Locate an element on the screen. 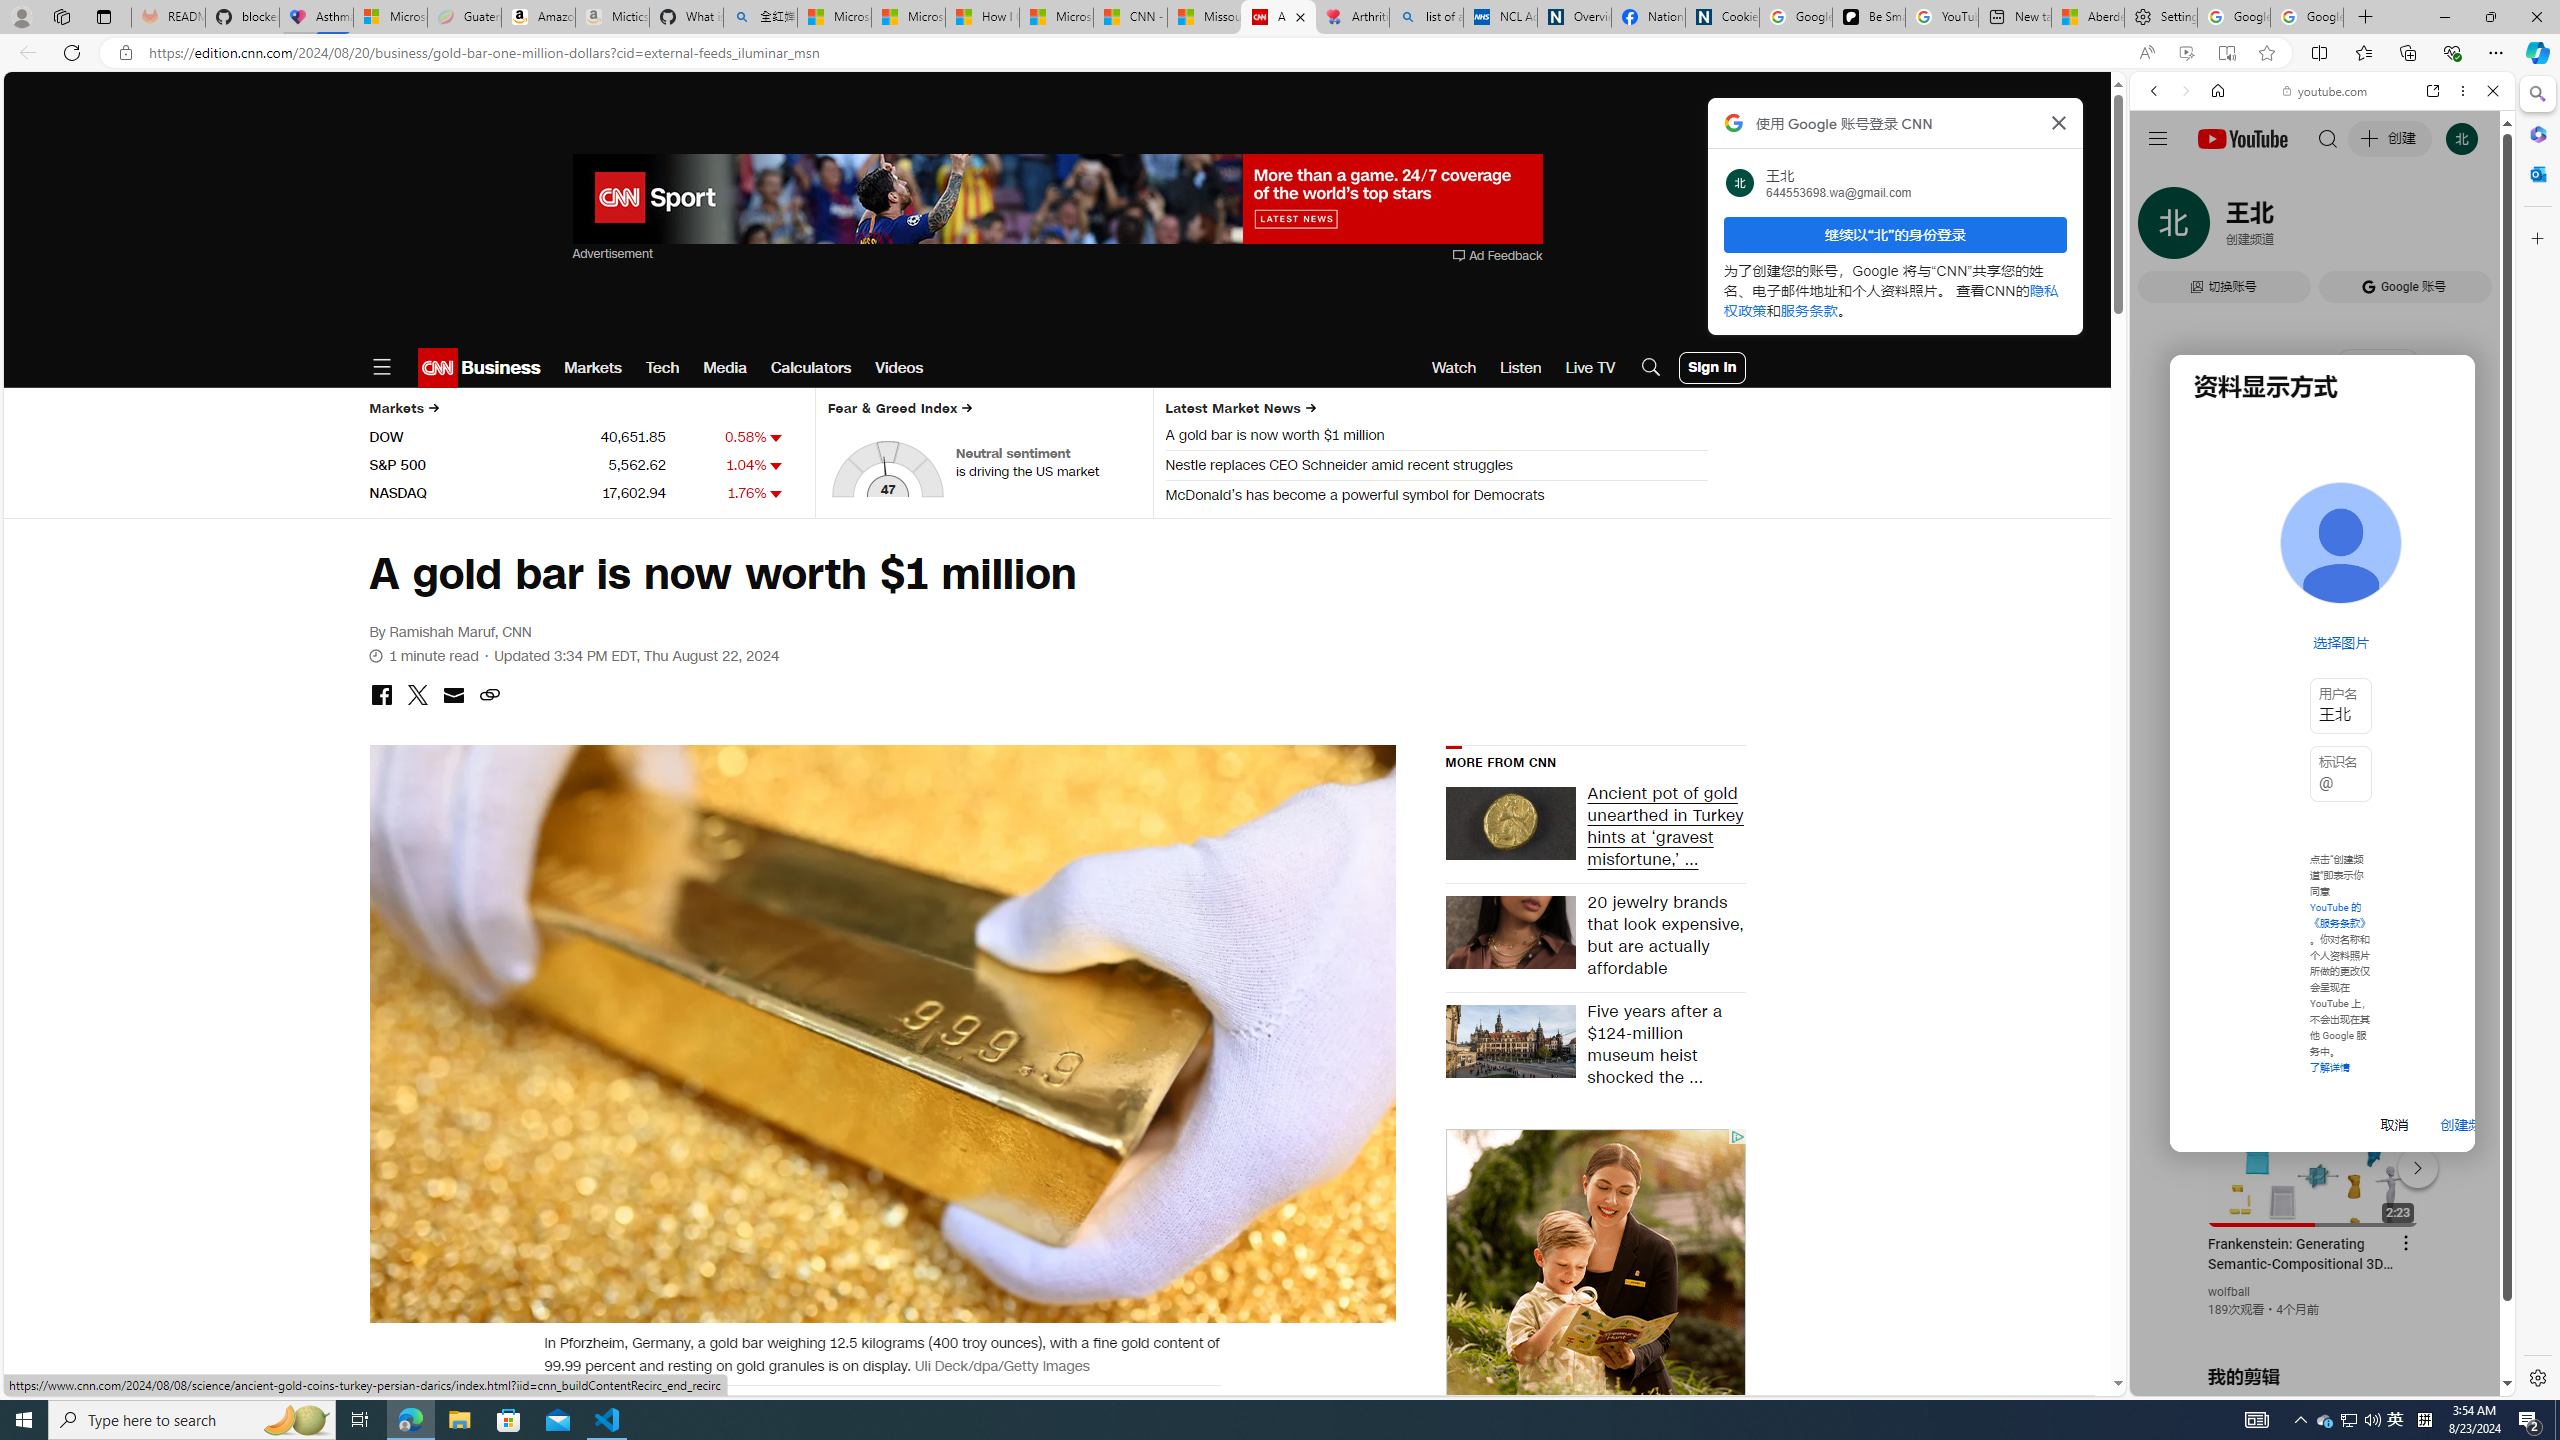 The image size is (2560, 1440). Markets is located at coordinates (592, 368).